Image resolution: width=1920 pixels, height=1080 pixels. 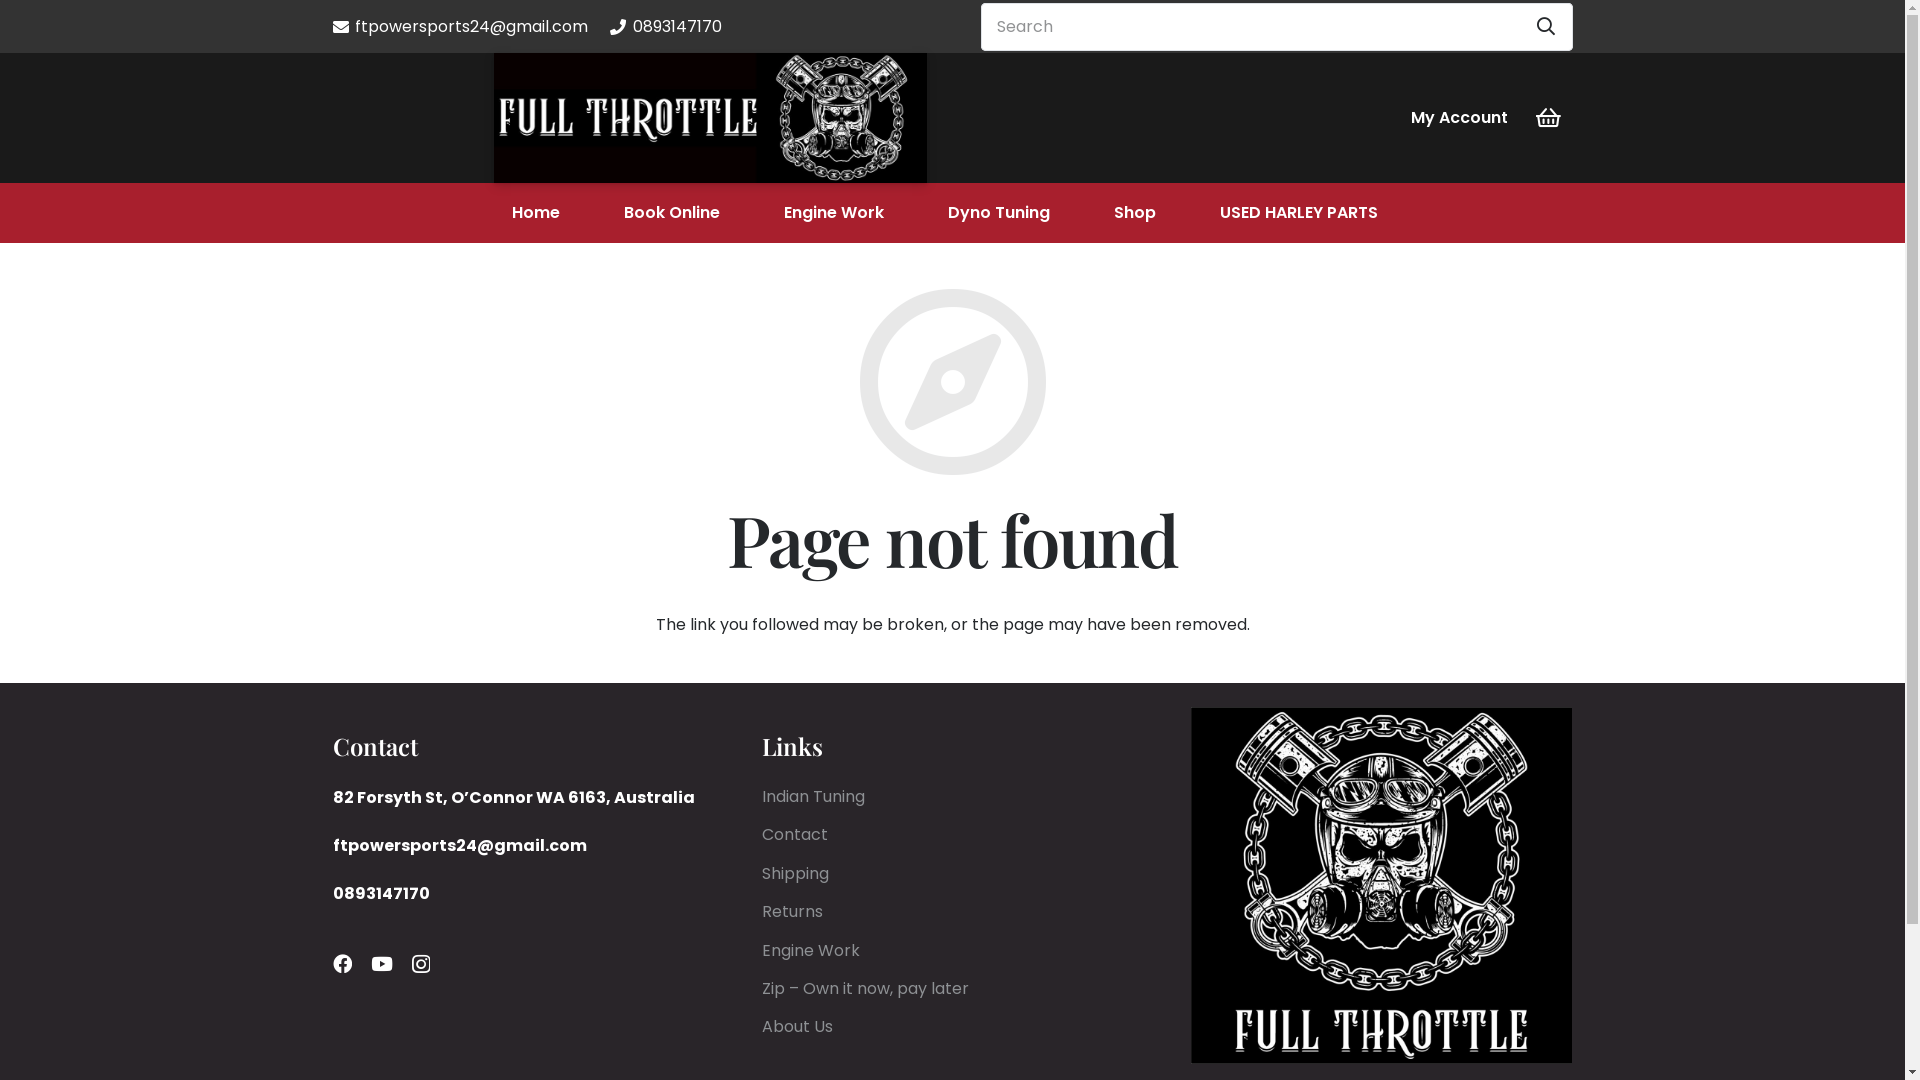 I want to click on Facebook, so click(x=342, y=964).